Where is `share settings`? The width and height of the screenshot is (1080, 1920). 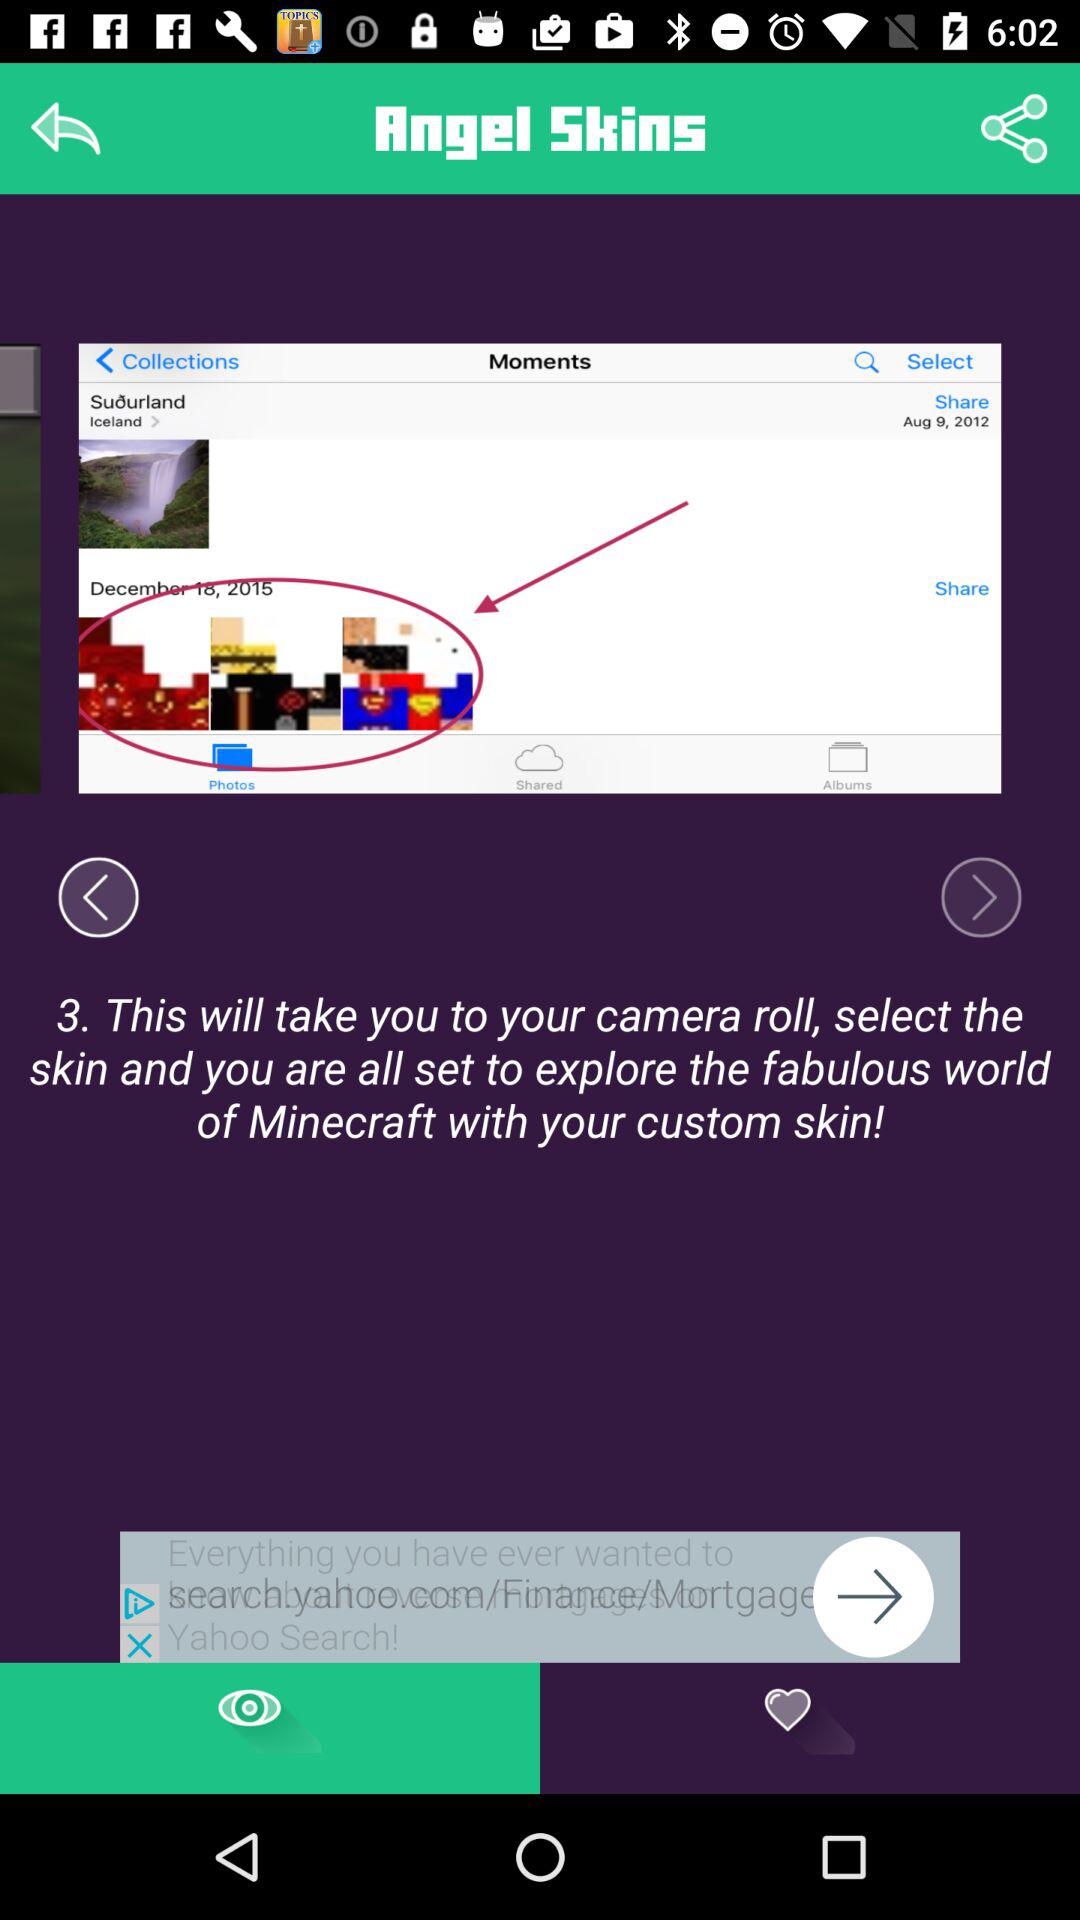
share settings is located at coordinates (1014, 128).